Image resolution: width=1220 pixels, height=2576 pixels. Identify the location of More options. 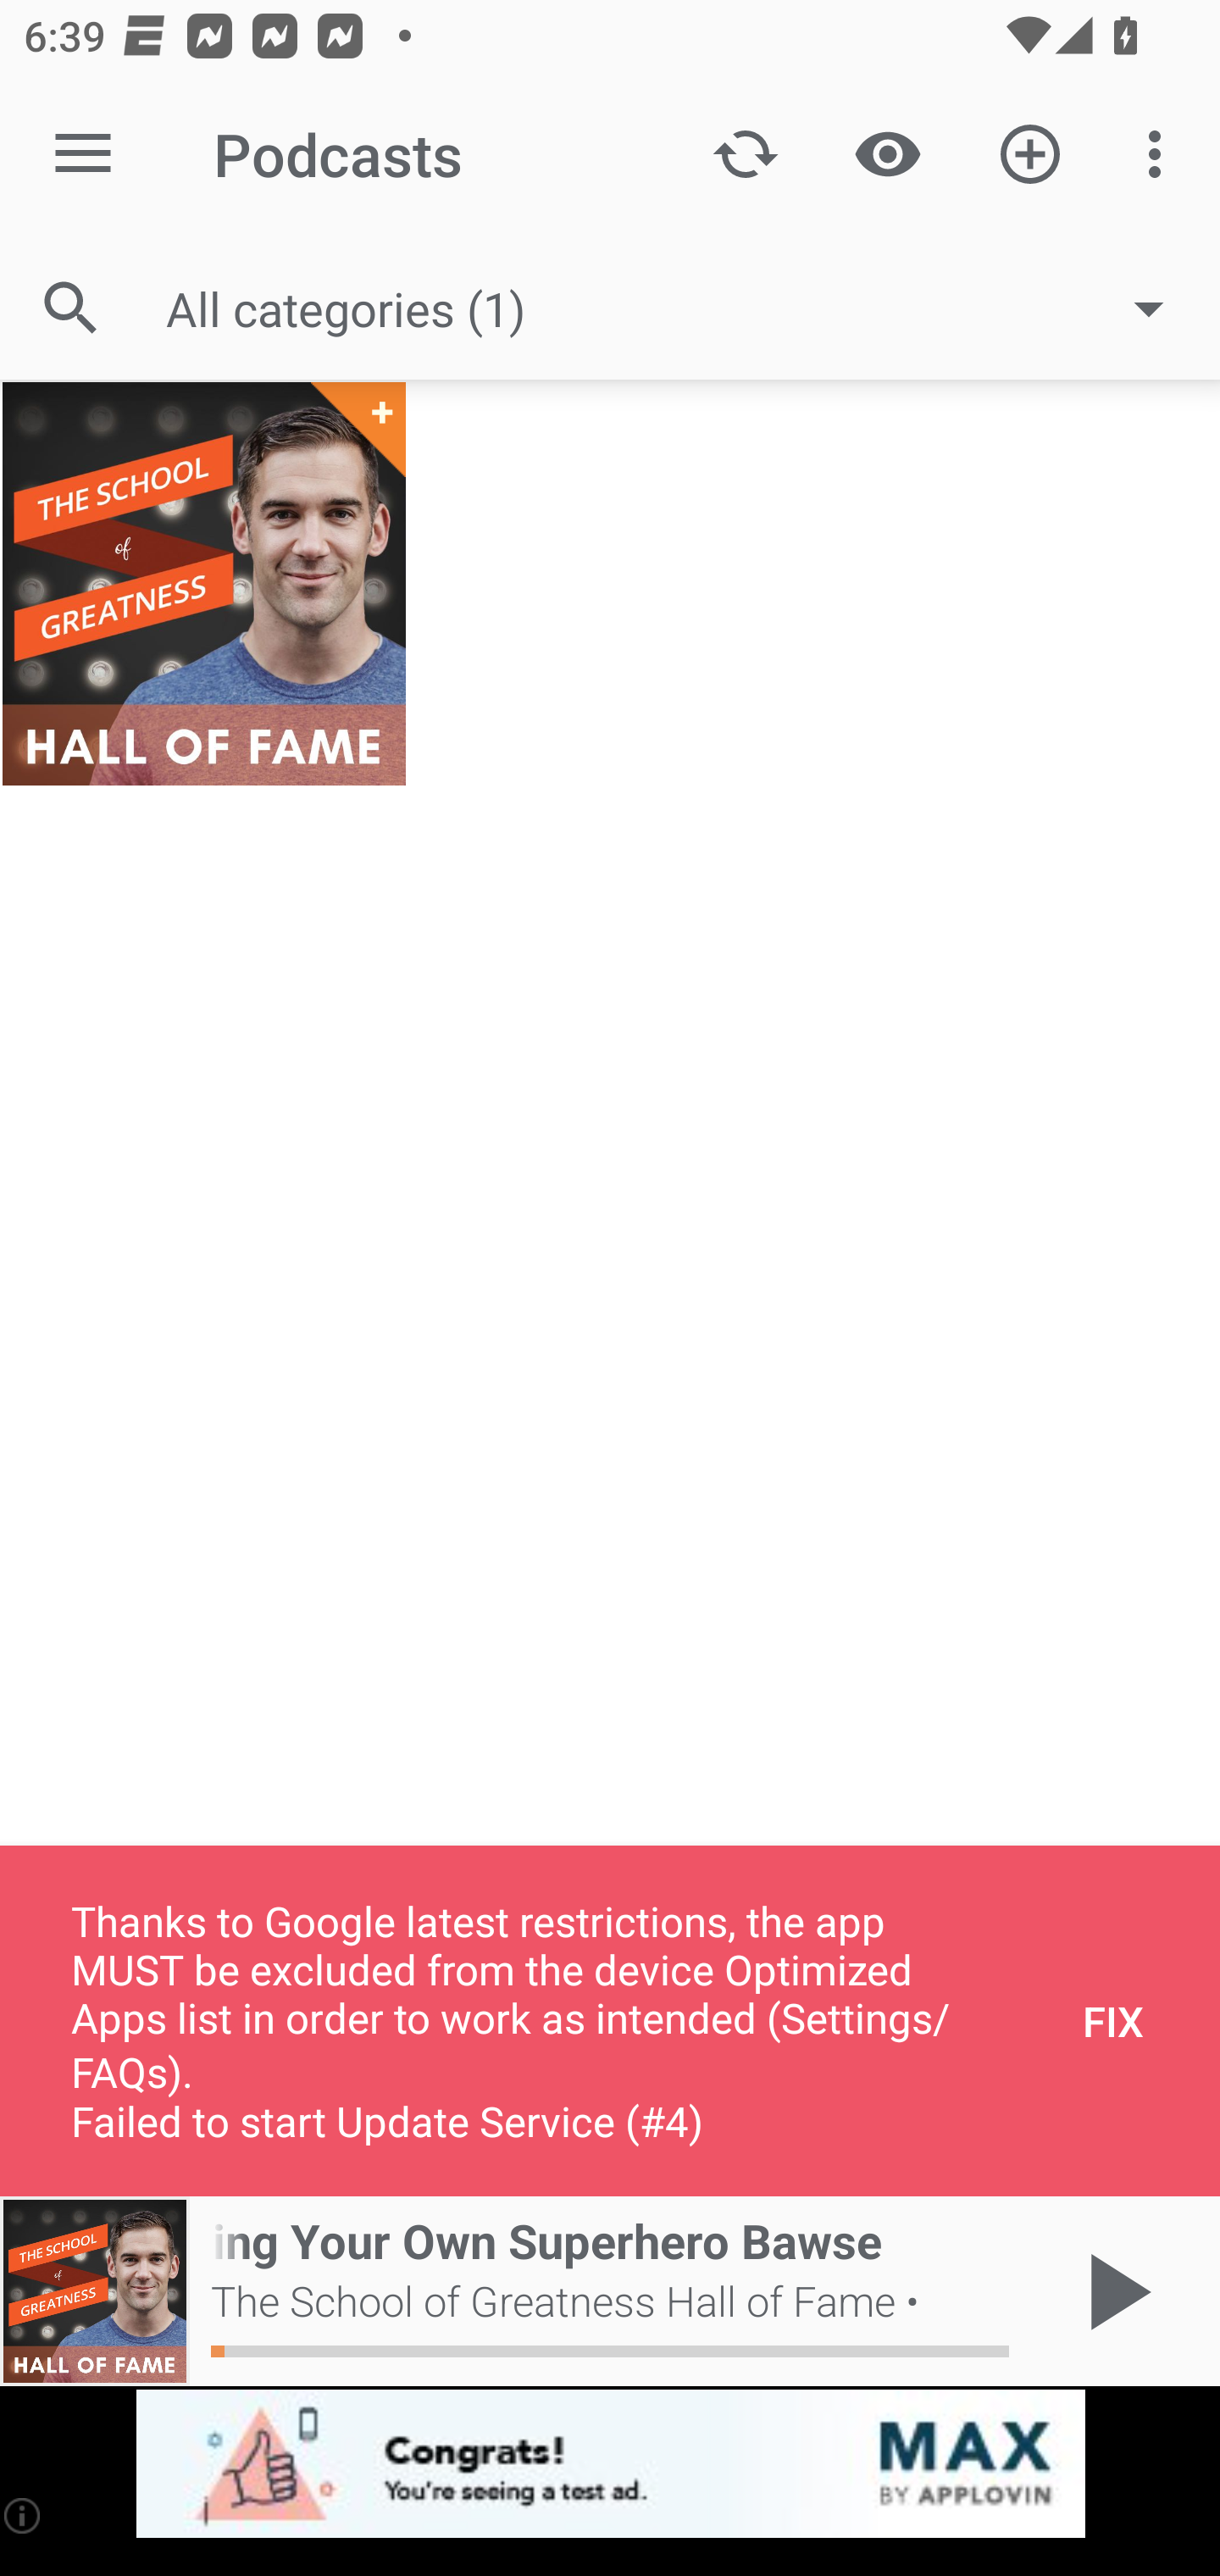
(1161, 154).